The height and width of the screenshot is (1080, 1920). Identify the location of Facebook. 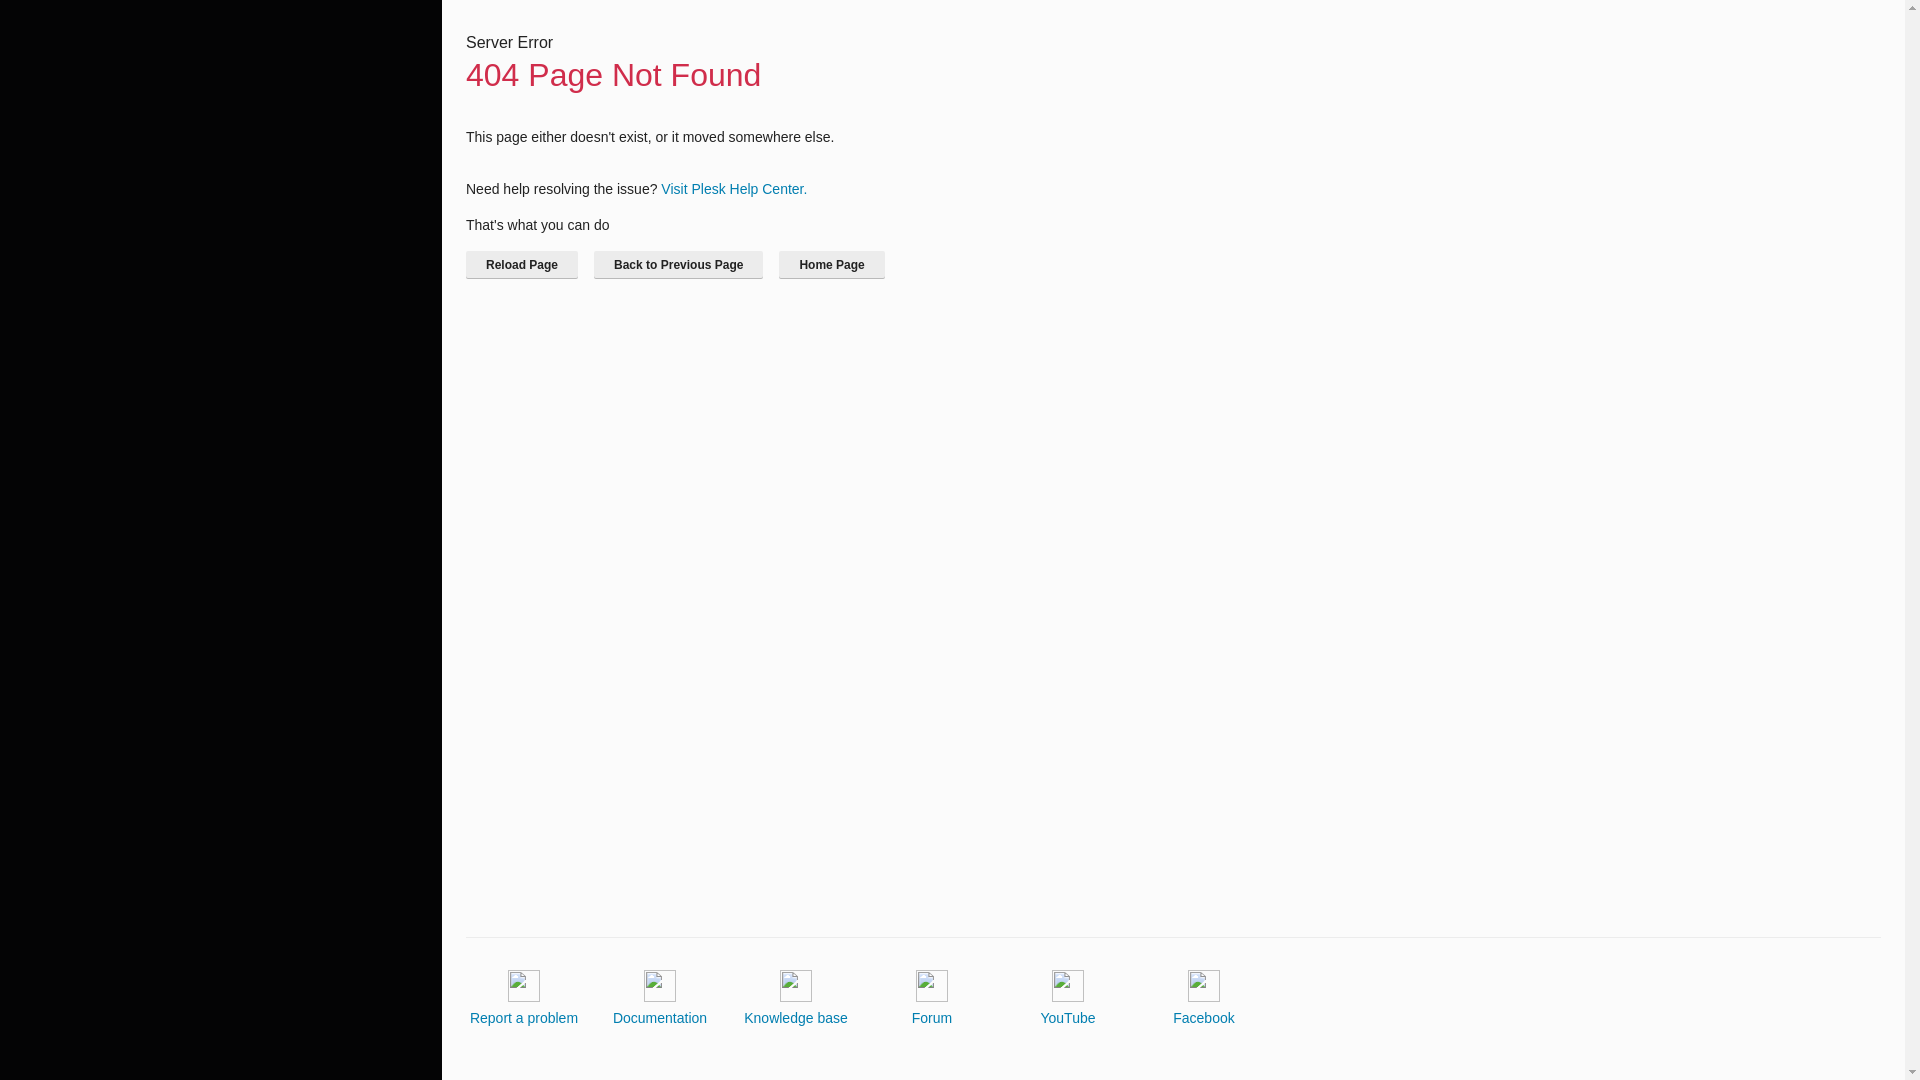
(1204, 998).